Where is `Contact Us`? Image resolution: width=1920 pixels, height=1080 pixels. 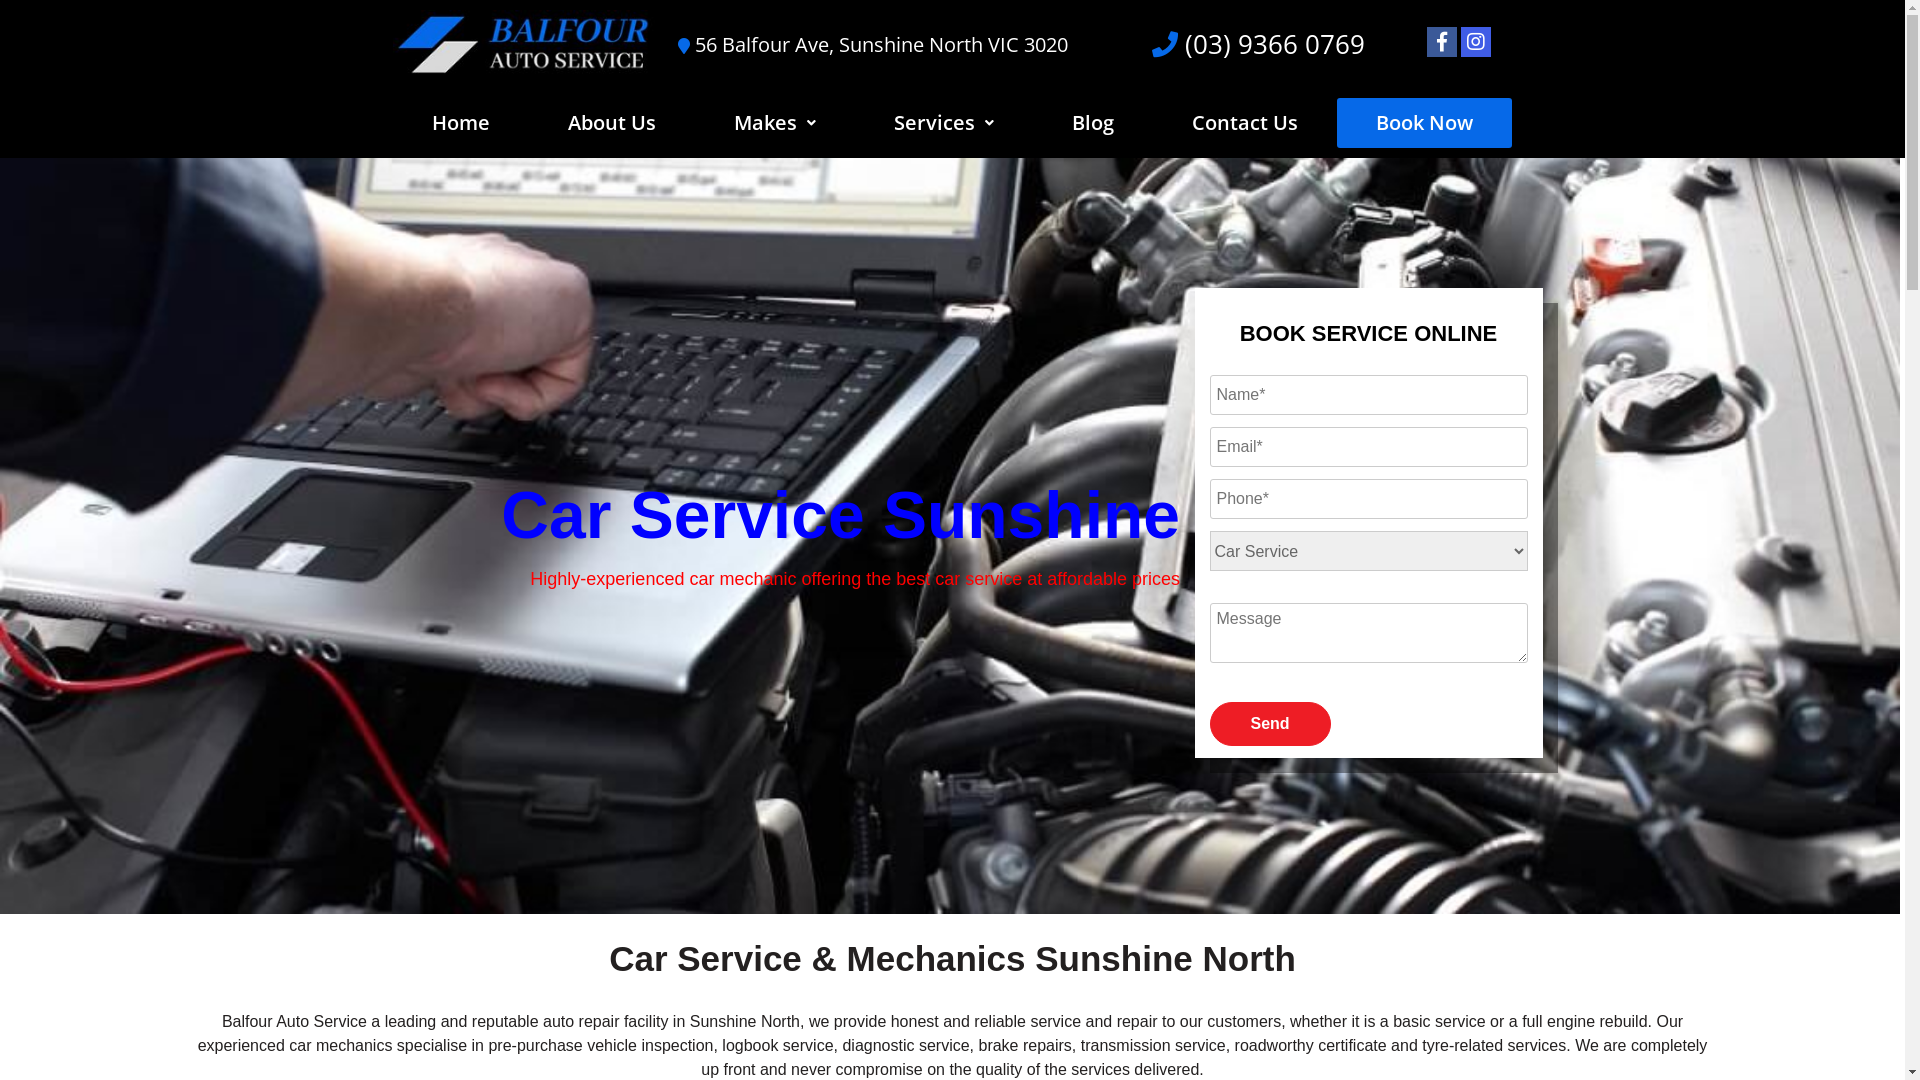
Contact Us is located at coordinates (1245, 123).